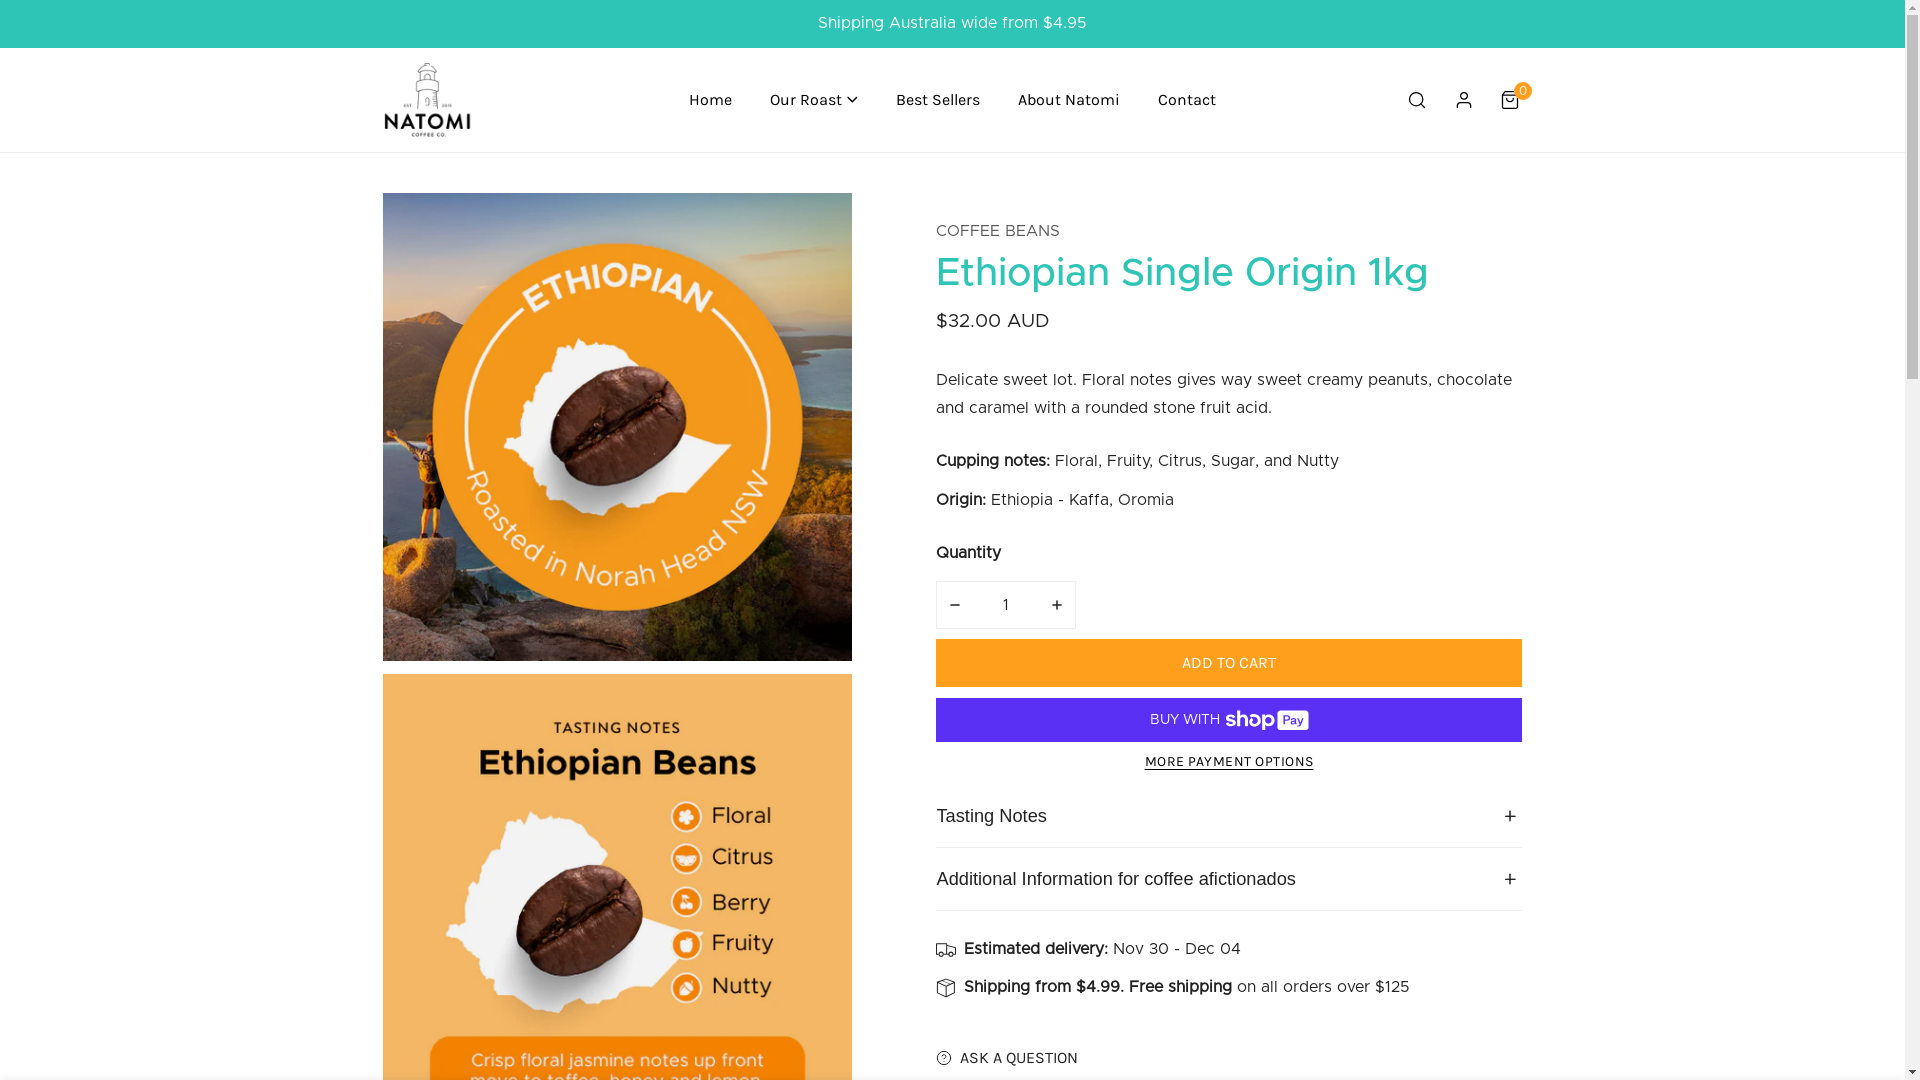 This screenshot has width=1920, height=1080. I want to click on SKIP TO PRODUCT INFORMATION, so click(417, 216).